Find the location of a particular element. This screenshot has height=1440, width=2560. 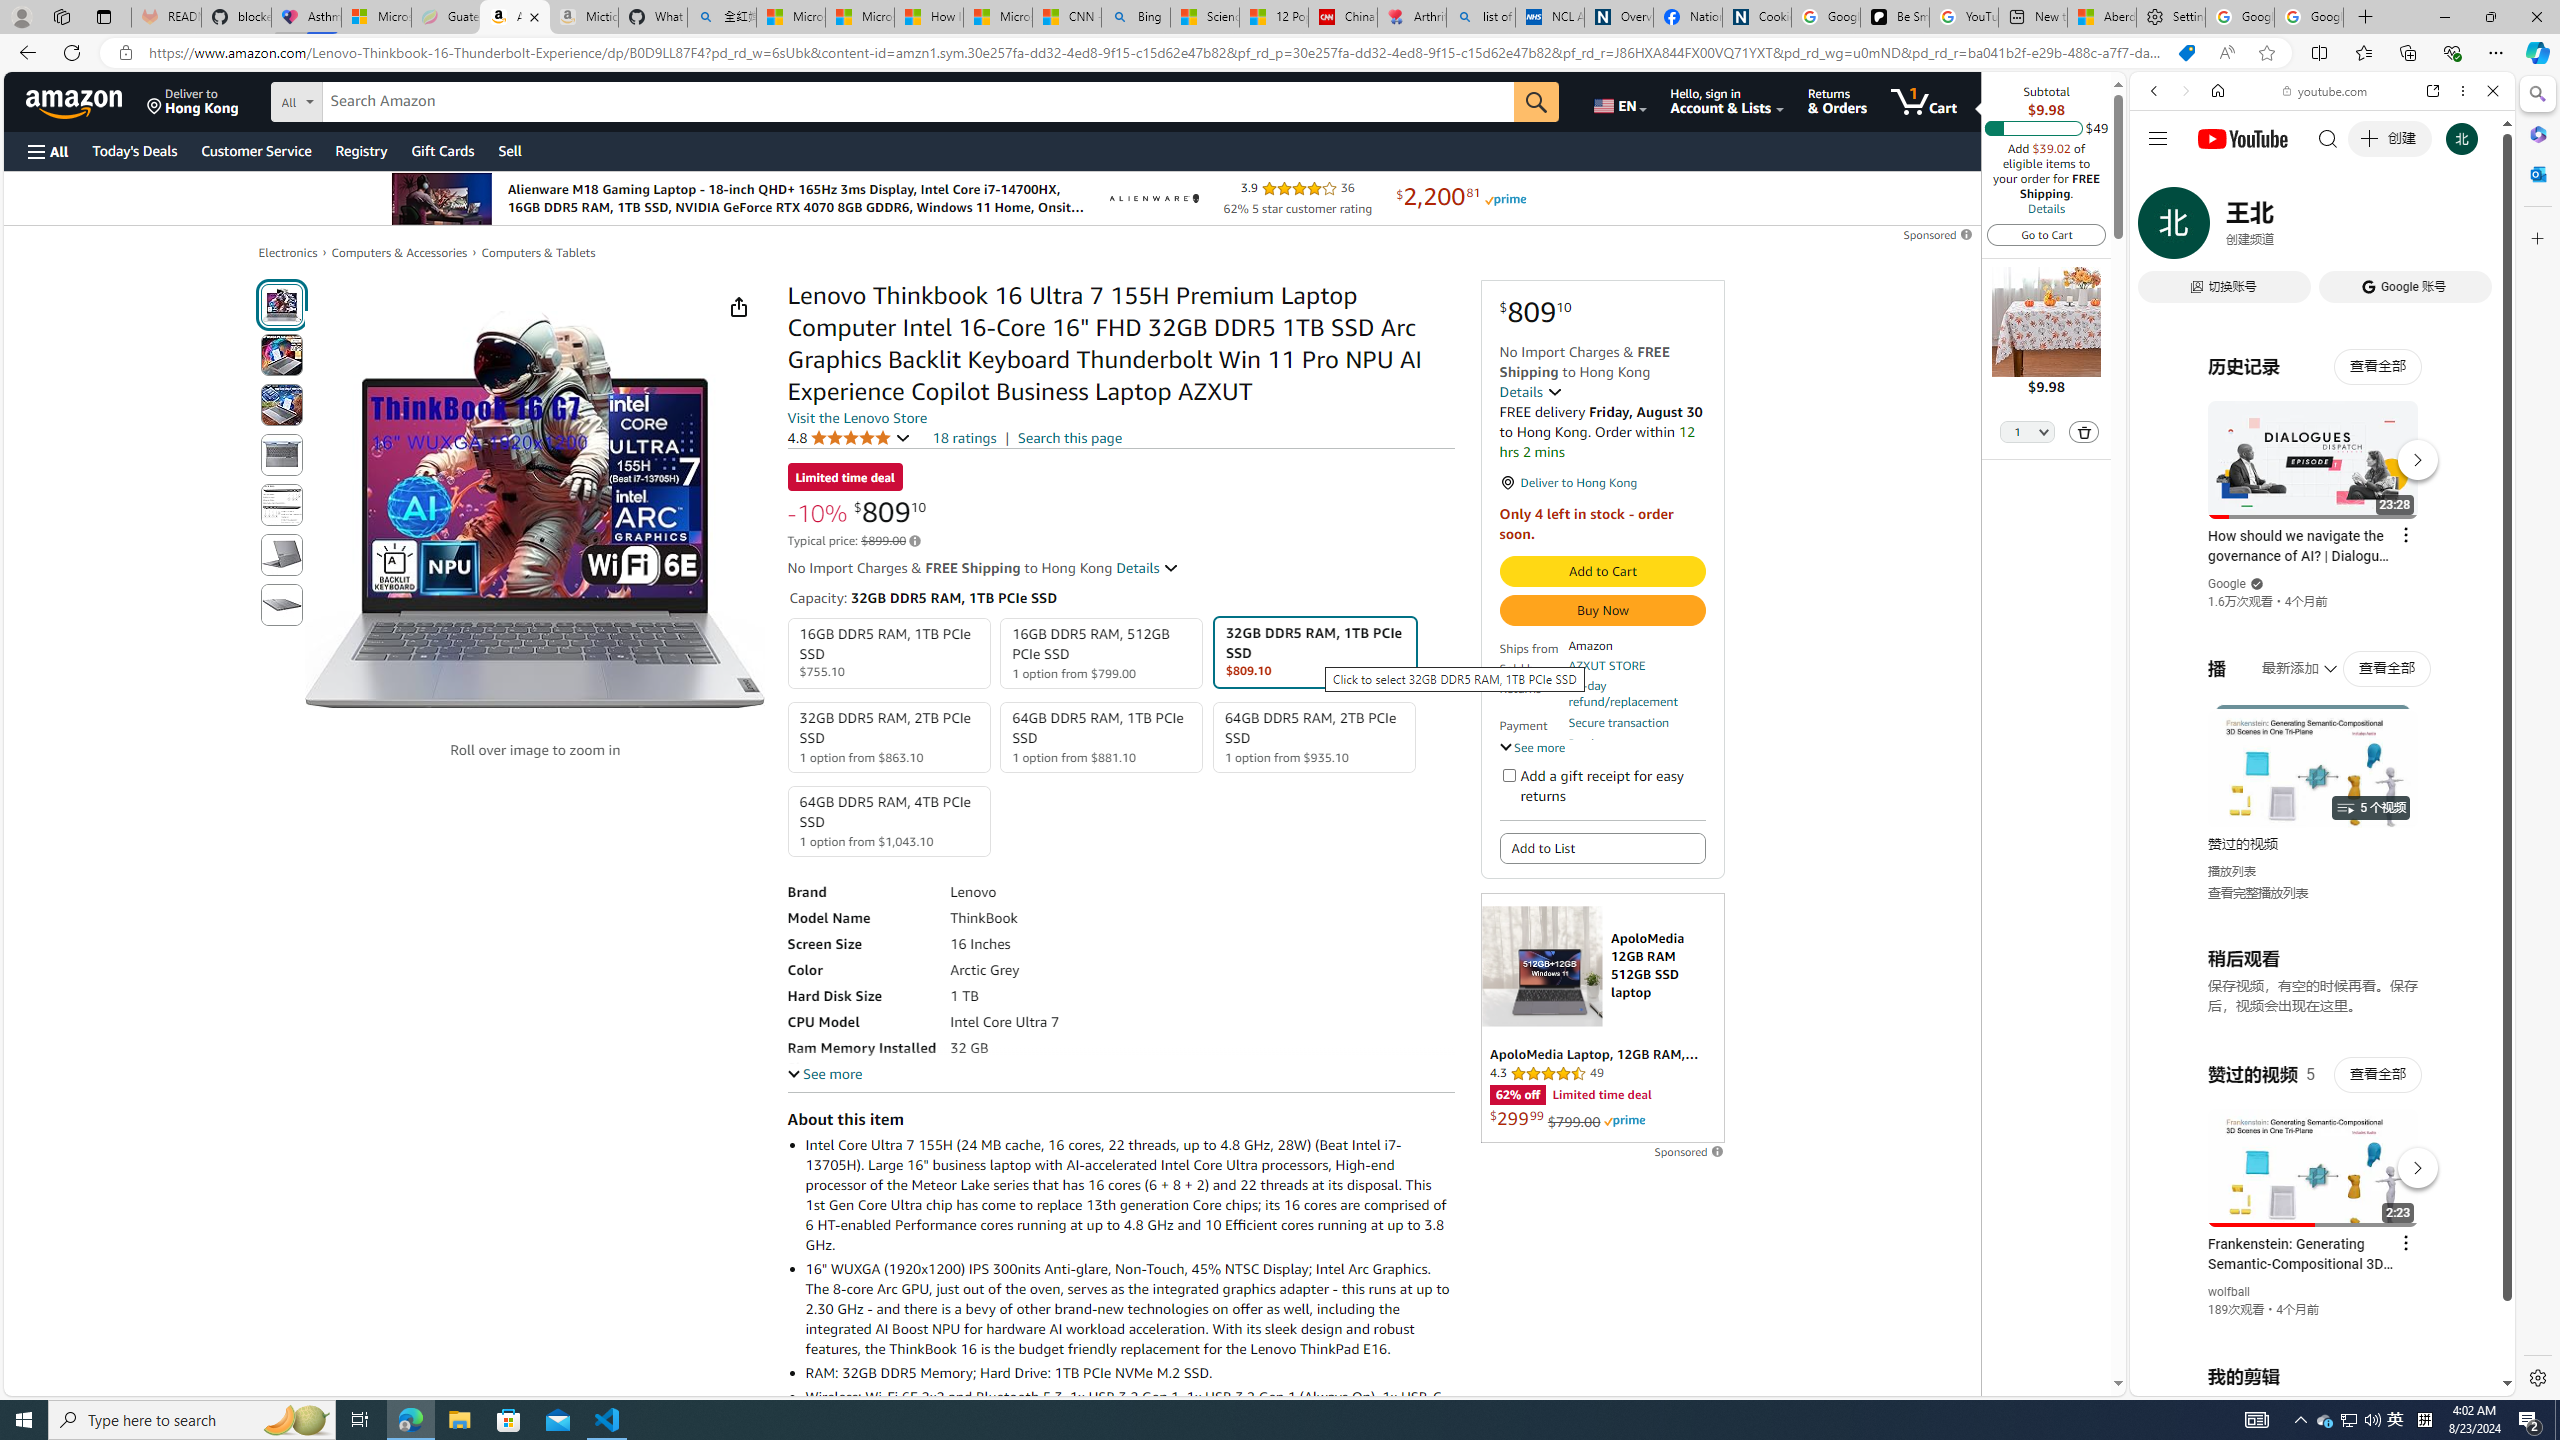

Registry is located at coordinates (360, 150).